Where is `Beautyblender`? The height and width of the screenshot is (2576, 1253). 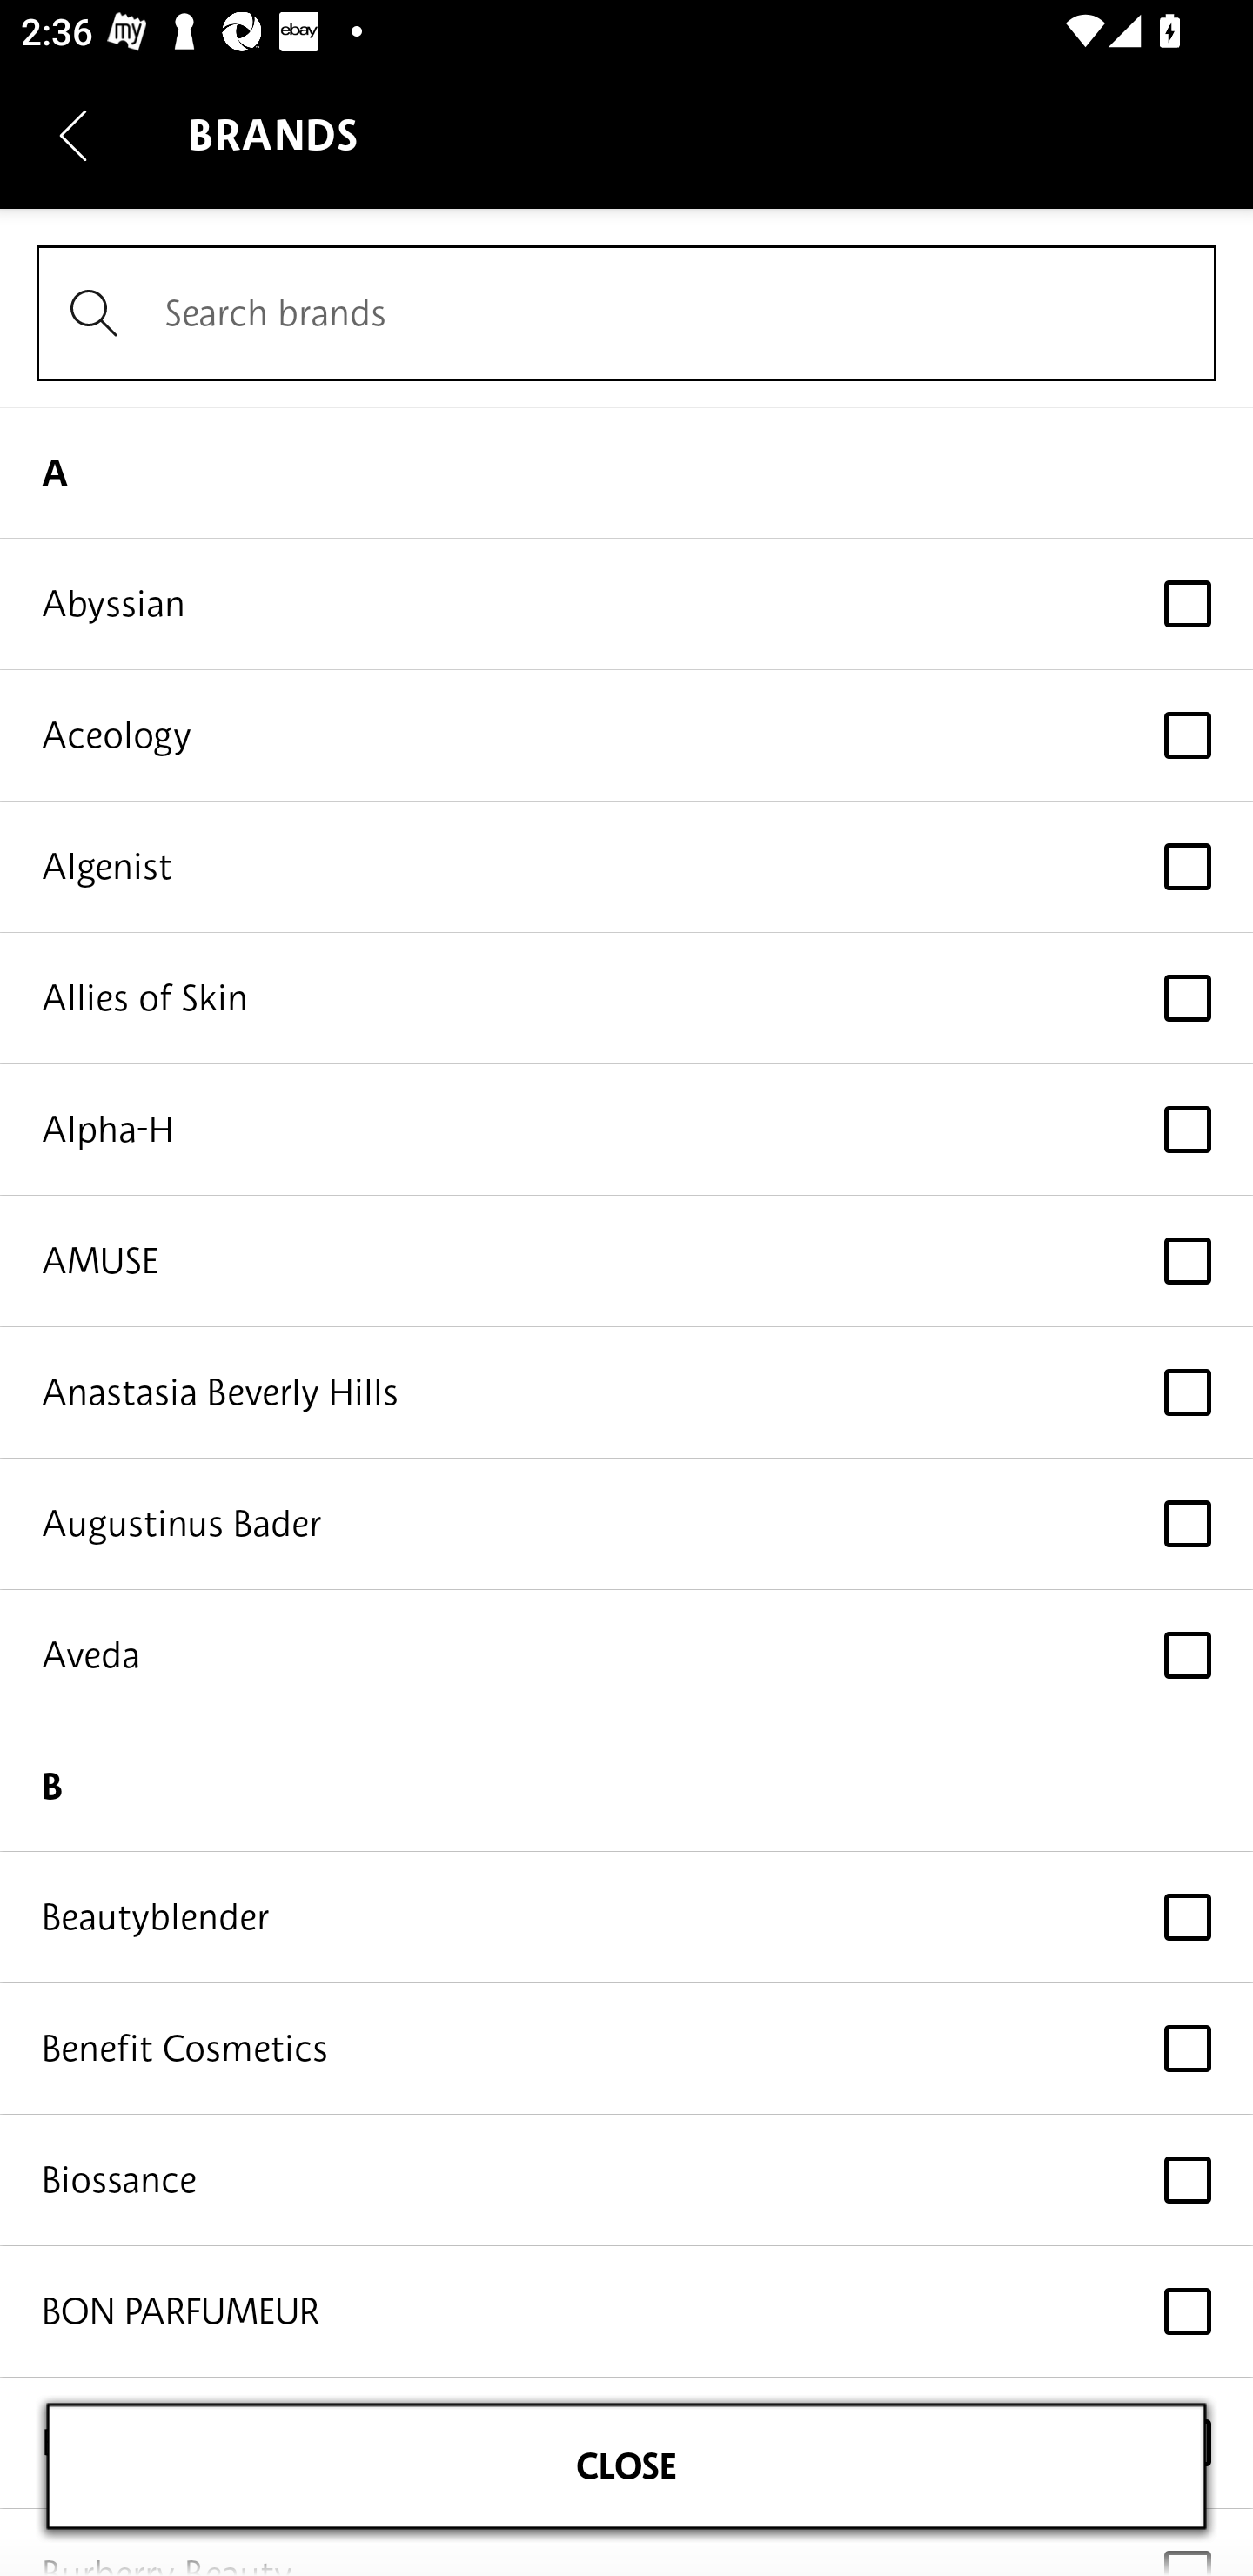 Beautyblender is located at coordinates (626, 1918).